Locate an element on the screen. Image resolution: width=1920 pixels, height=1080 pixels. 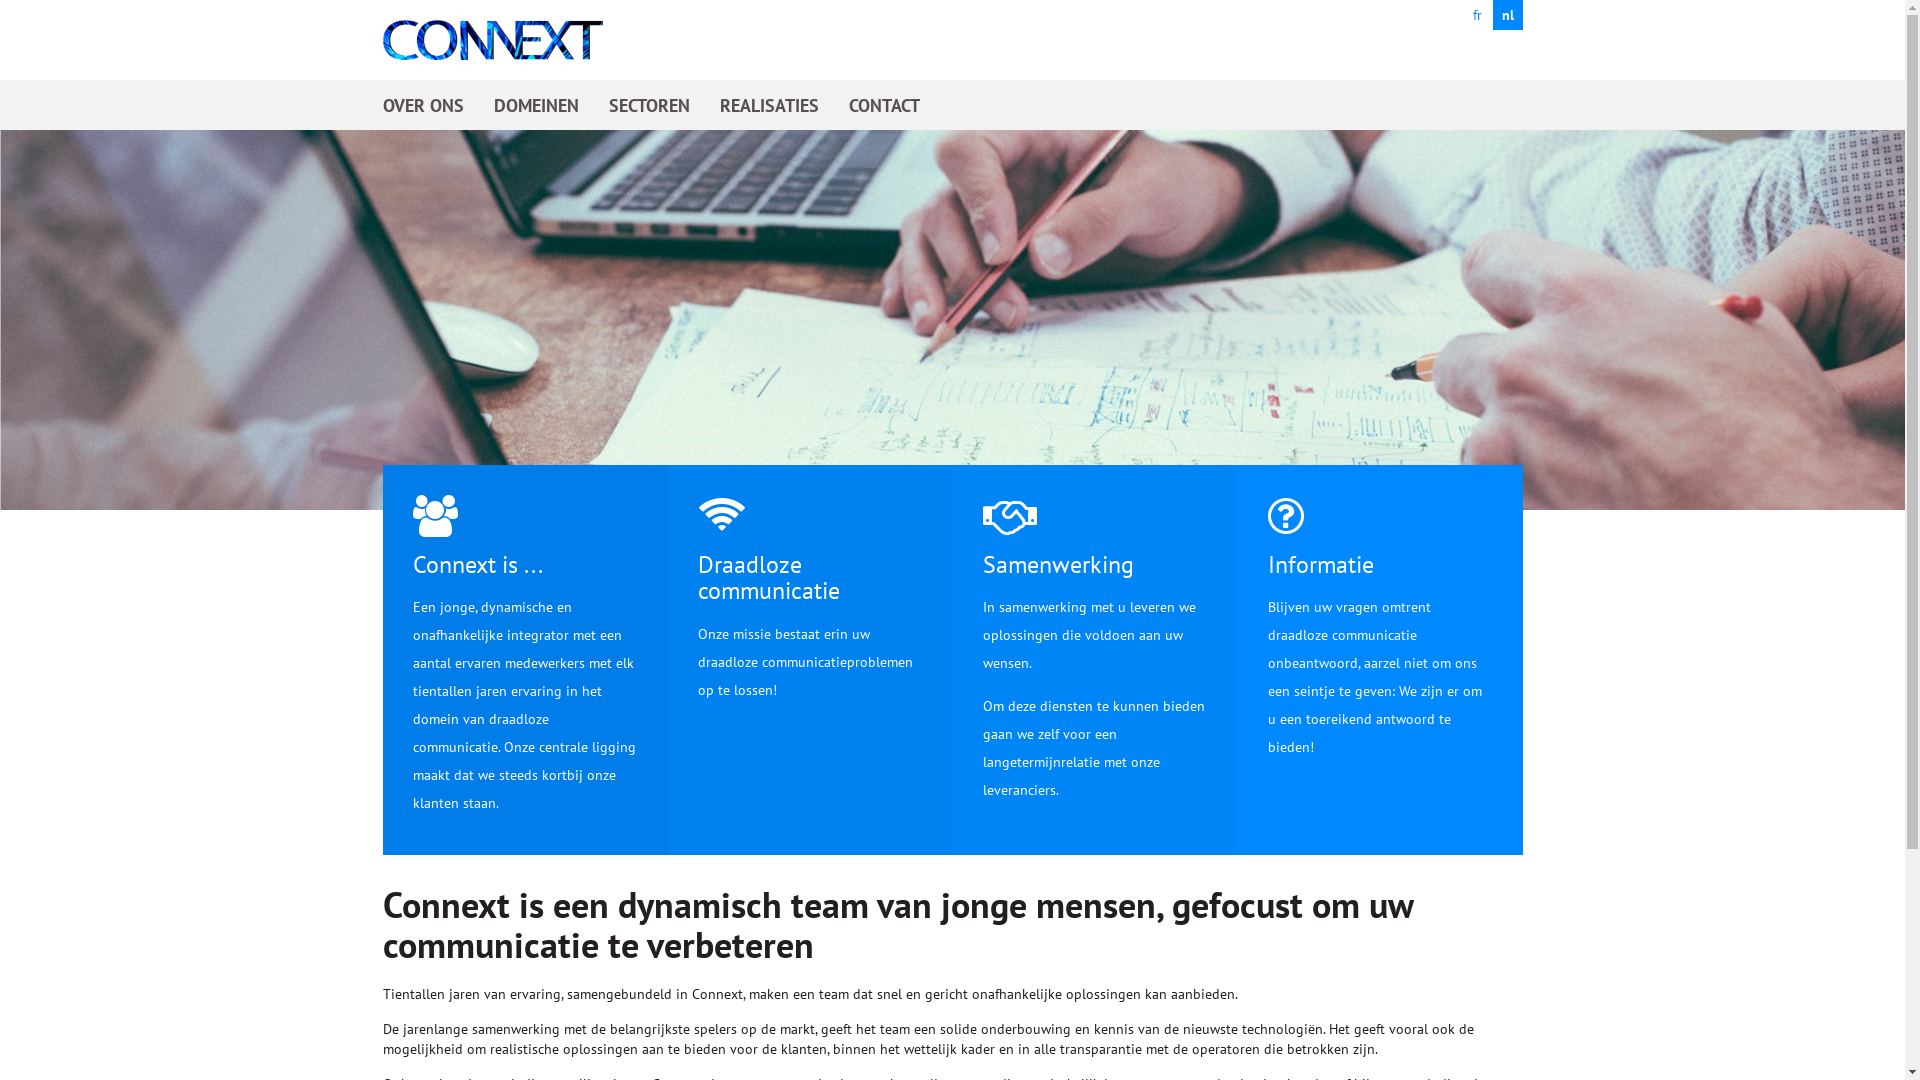
OVER ONS is located at coordinates (422, 105).